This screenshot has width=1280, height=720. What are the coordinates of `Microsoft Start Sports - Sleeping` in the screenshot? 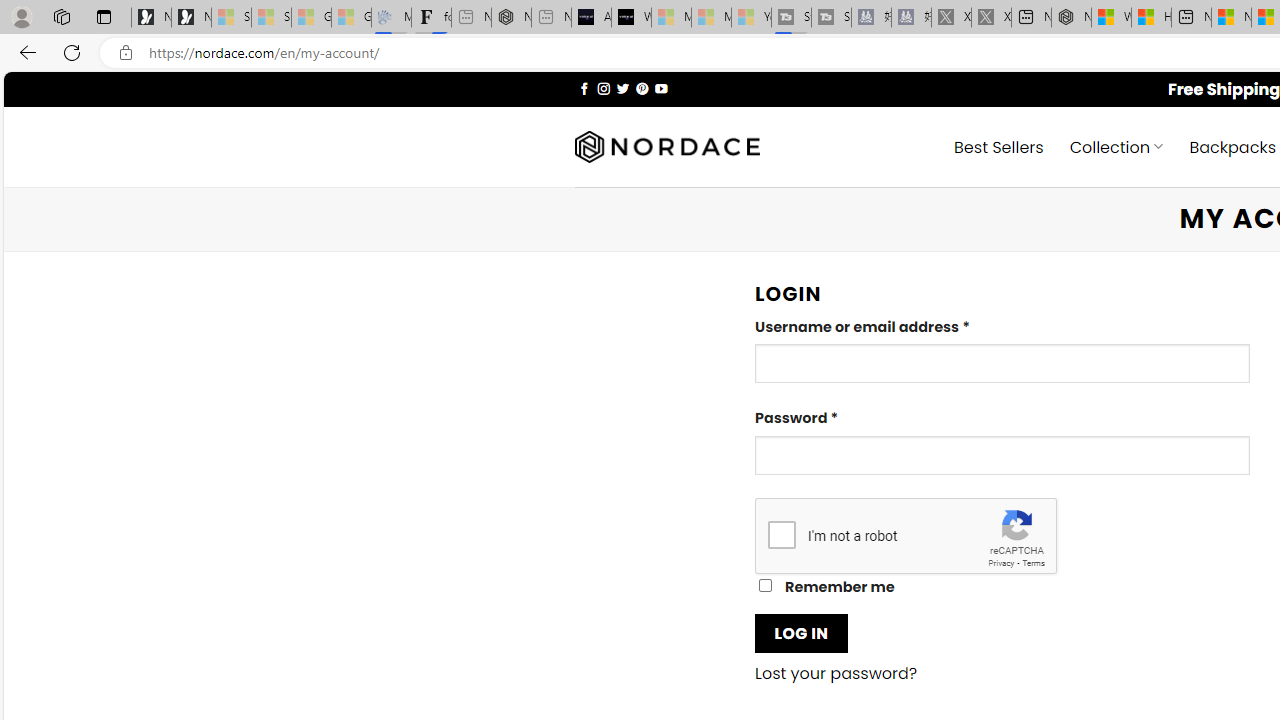 It's located at (671, 18).